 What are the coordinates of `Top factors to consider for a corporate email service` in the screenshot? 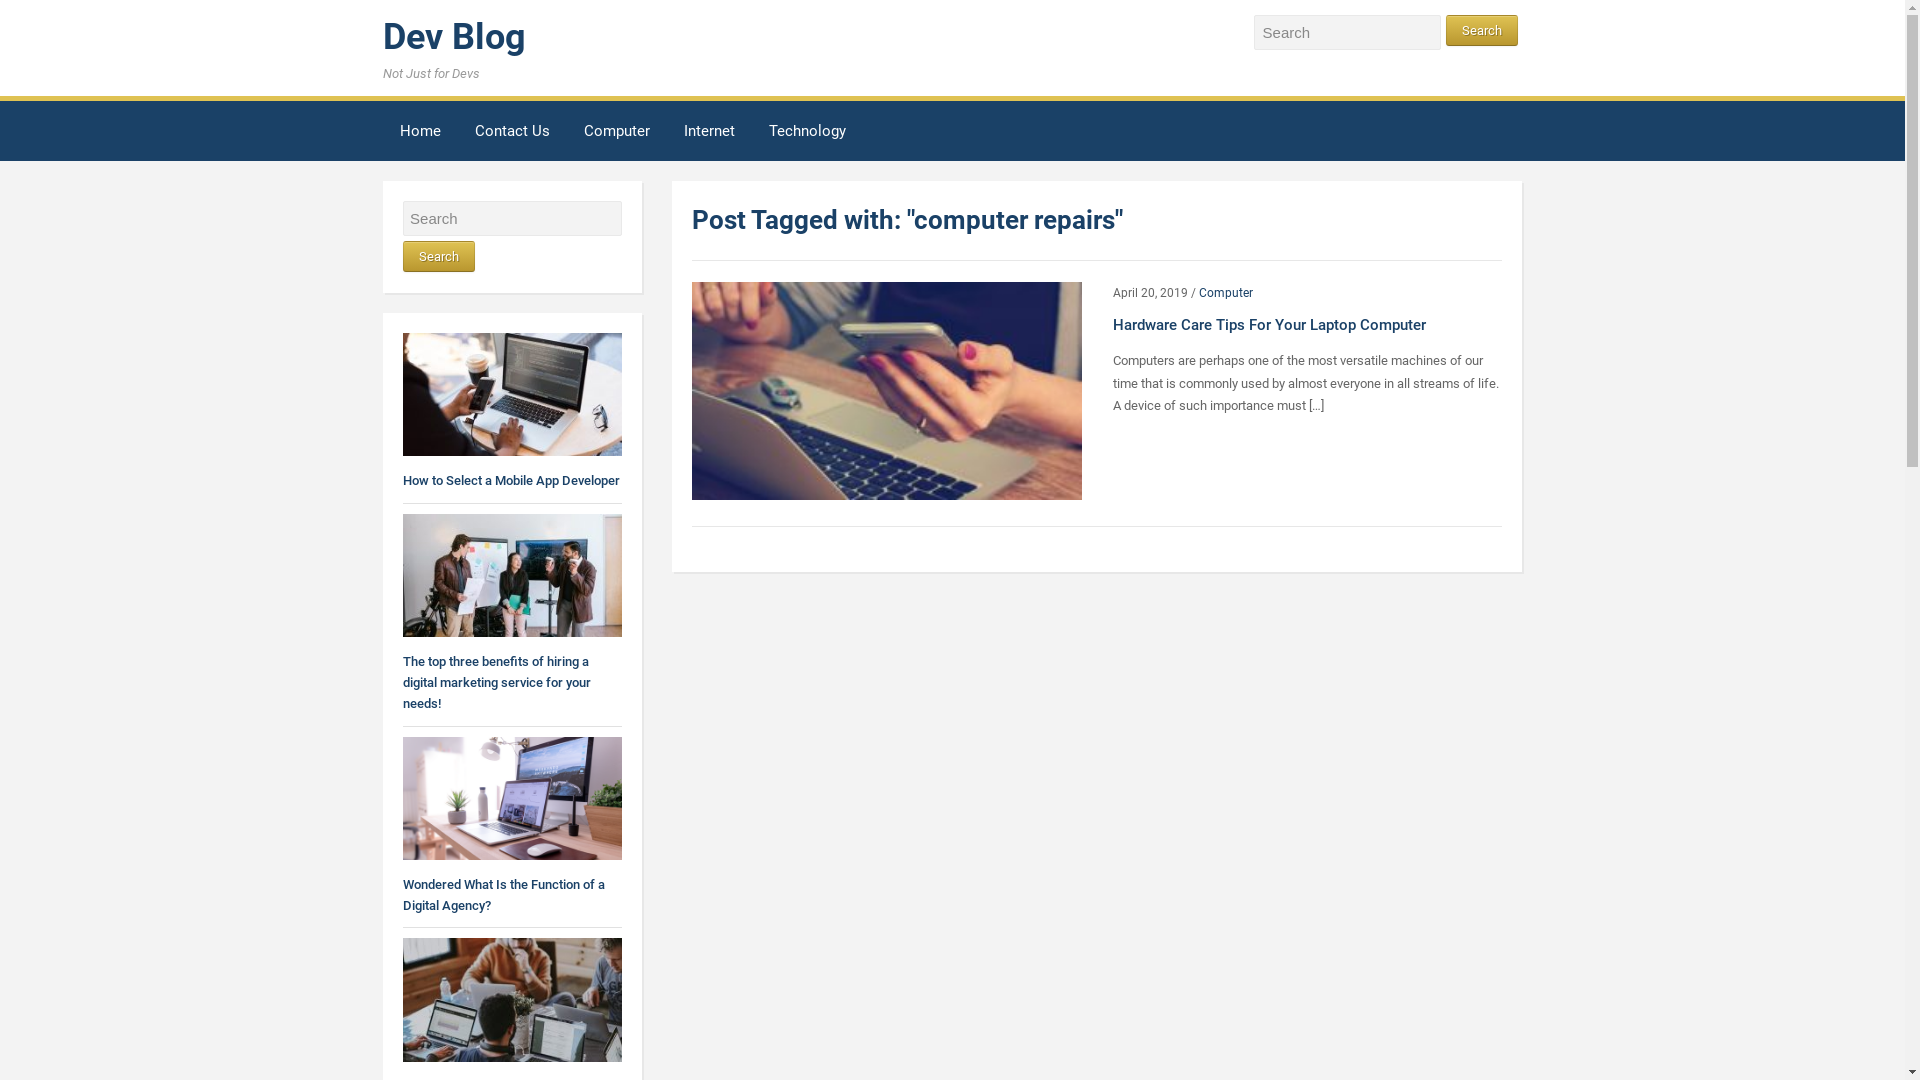 It's located at (512, 998).